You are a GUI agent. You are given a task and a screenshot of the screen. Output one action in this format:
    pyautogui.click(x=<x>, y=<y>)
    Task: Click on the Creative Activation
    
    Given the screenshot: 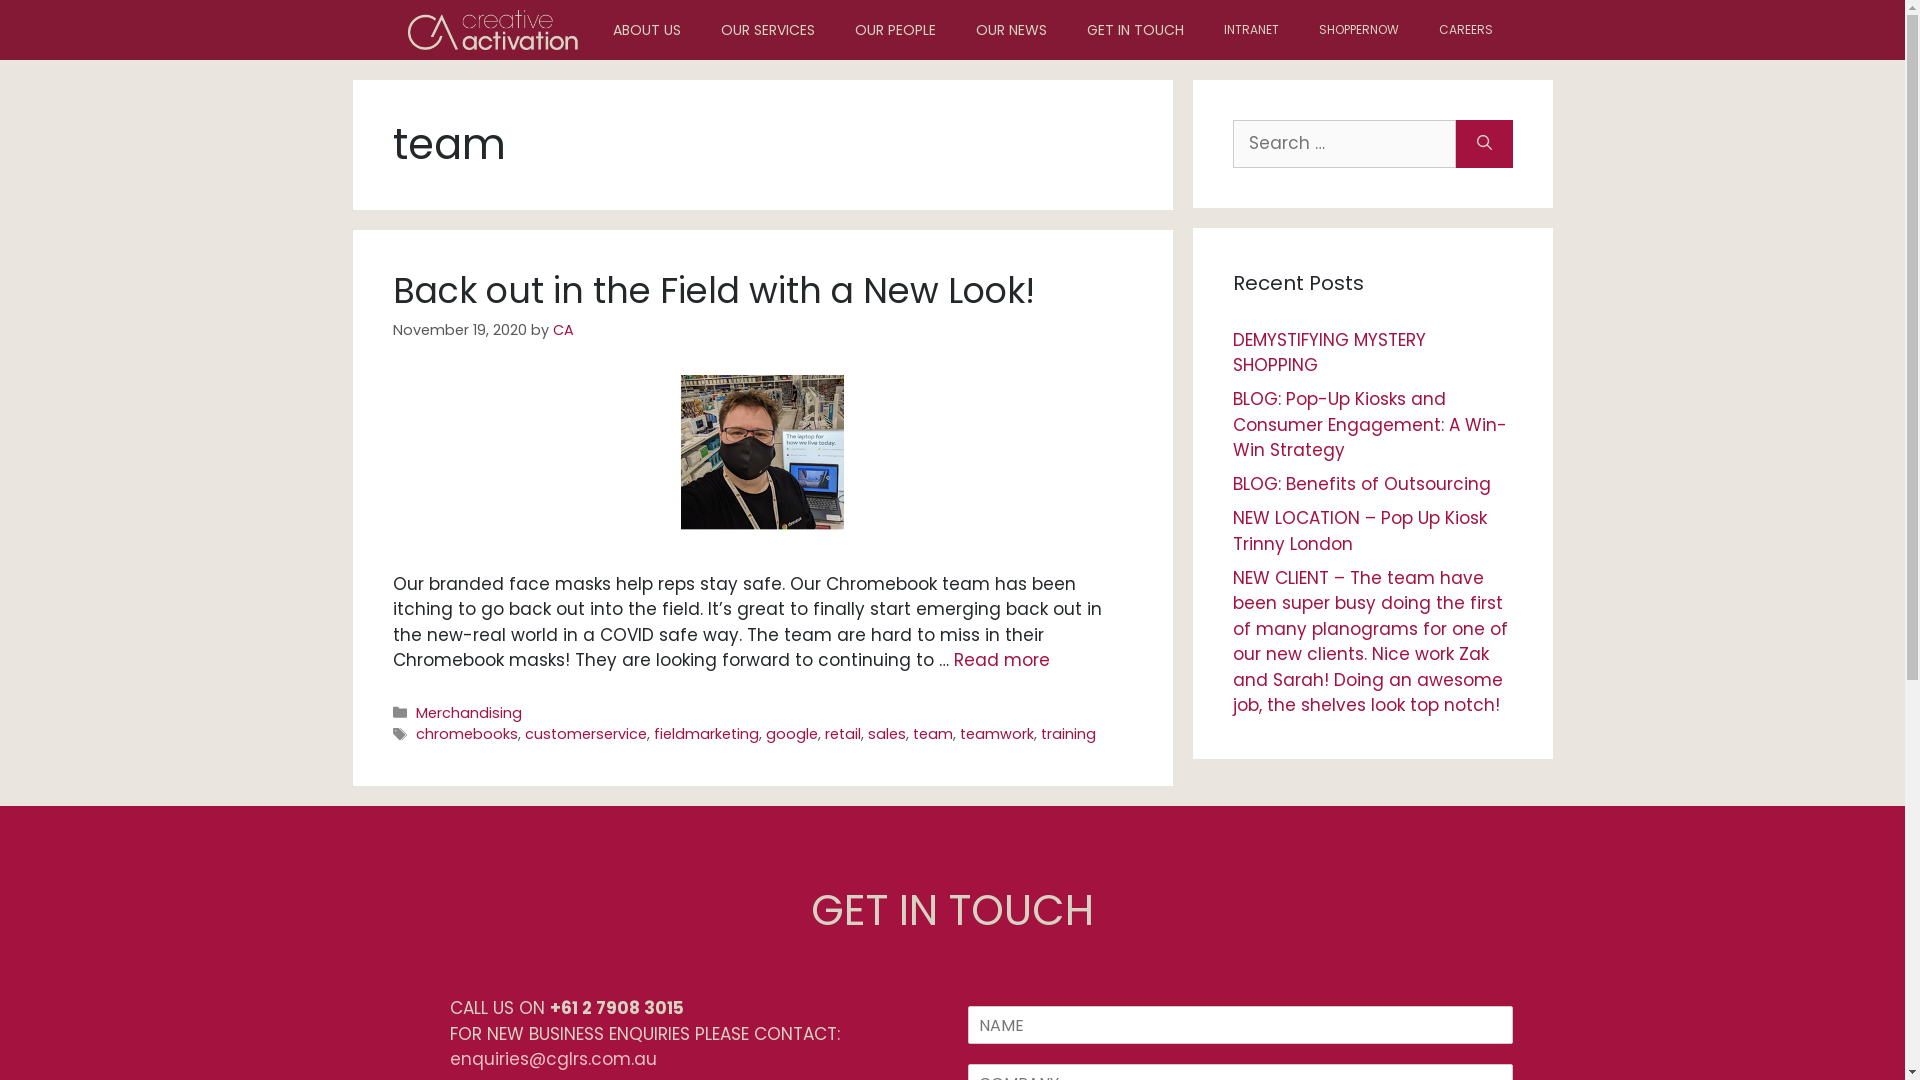 What is the action you would take?
    pyautogui.click(x=492, y=30)
    